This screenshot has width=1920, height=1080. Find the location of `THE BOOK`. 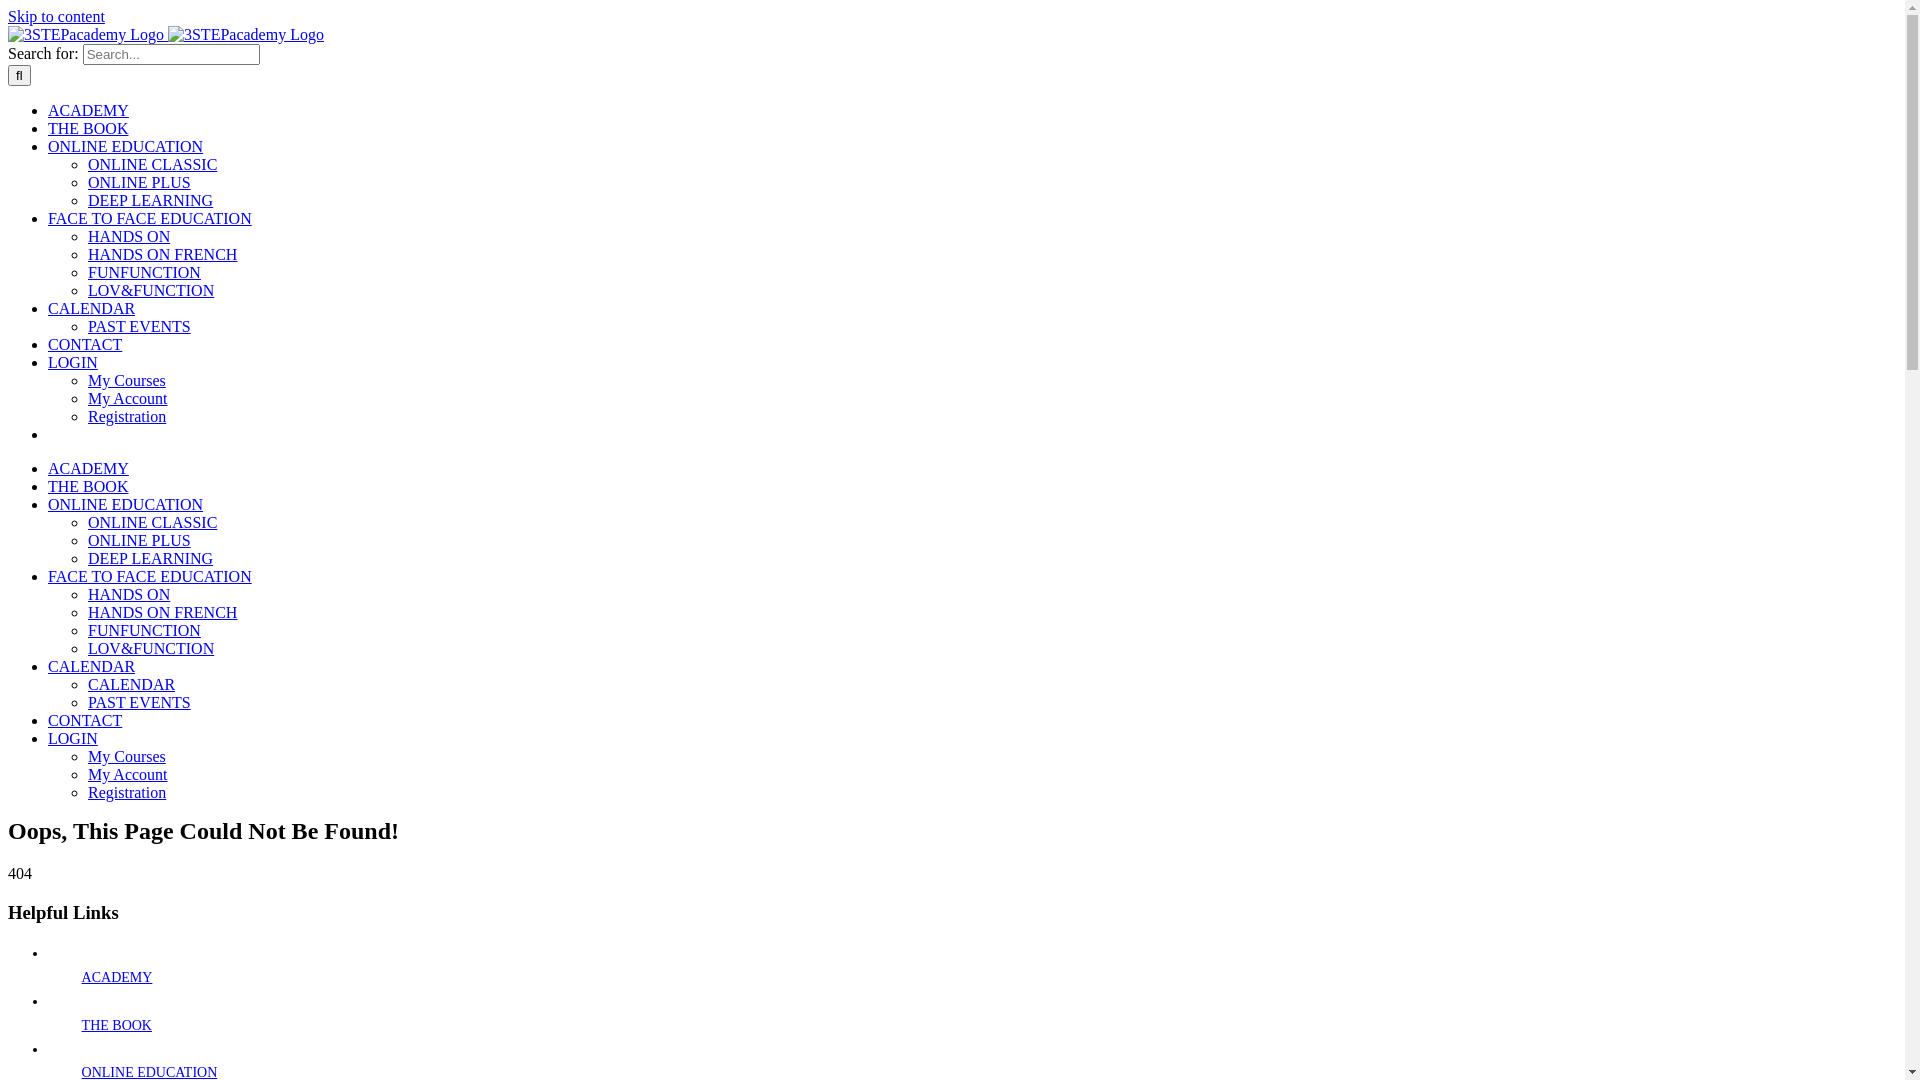

THE BOOK is located at coordinates (88, 486).